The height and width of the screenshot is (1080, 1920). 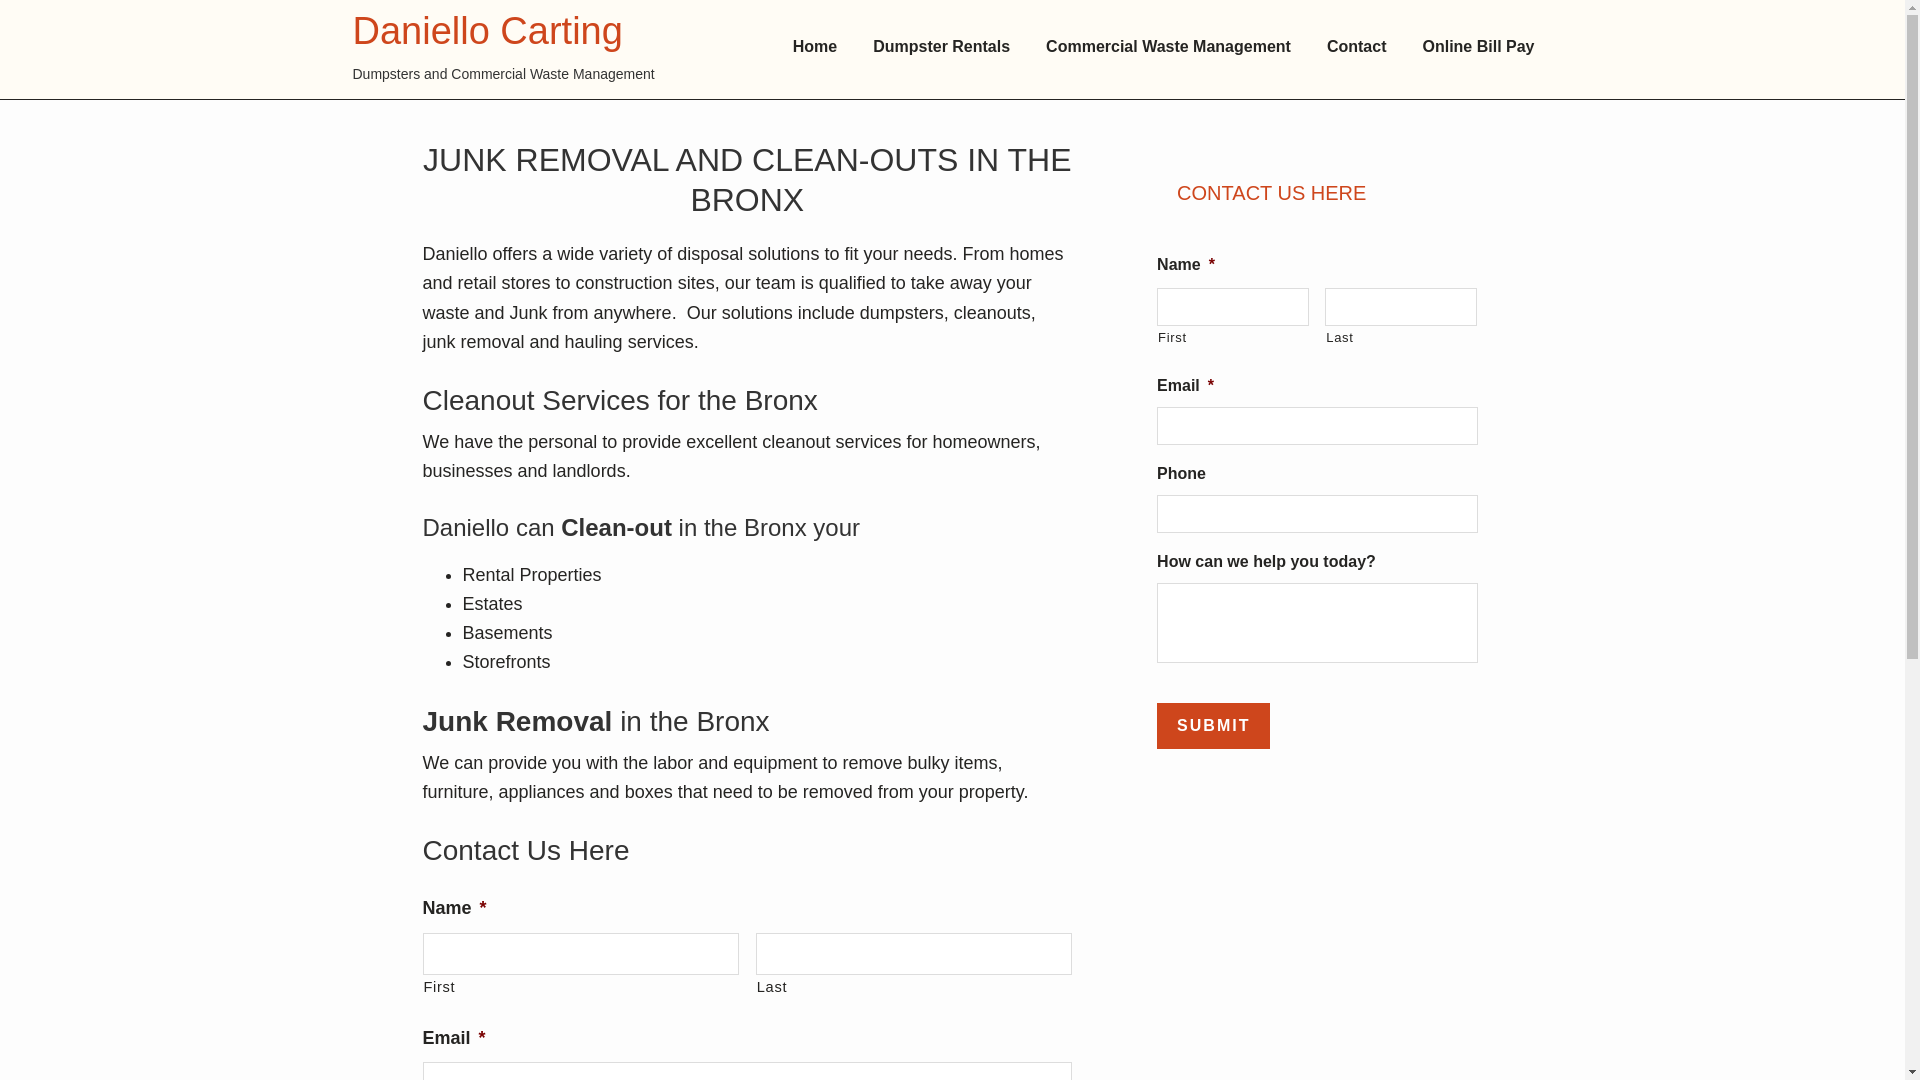 I want to click on Online Bill Pay, so click(x=1477, y=48).